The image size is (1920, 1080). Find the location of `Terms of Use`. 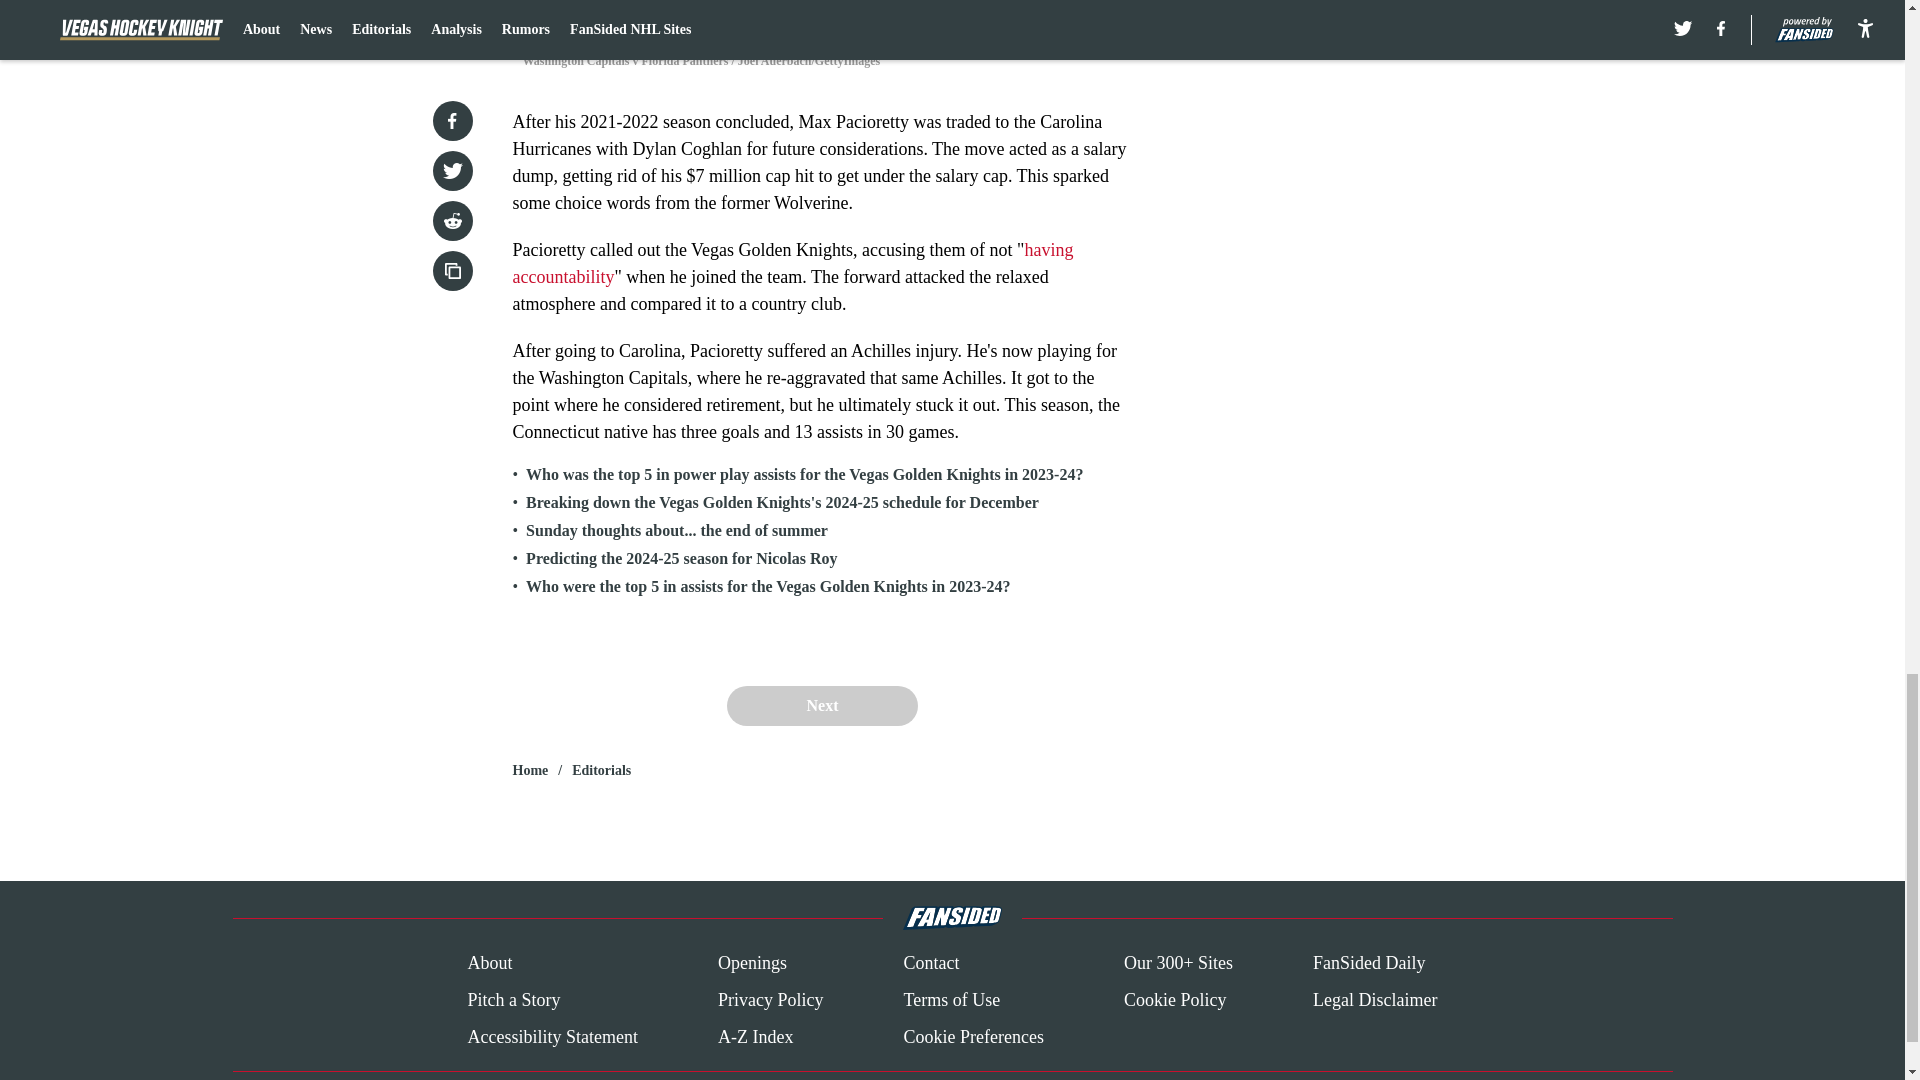

Terms of Use is located at coordinates (951, 1000).